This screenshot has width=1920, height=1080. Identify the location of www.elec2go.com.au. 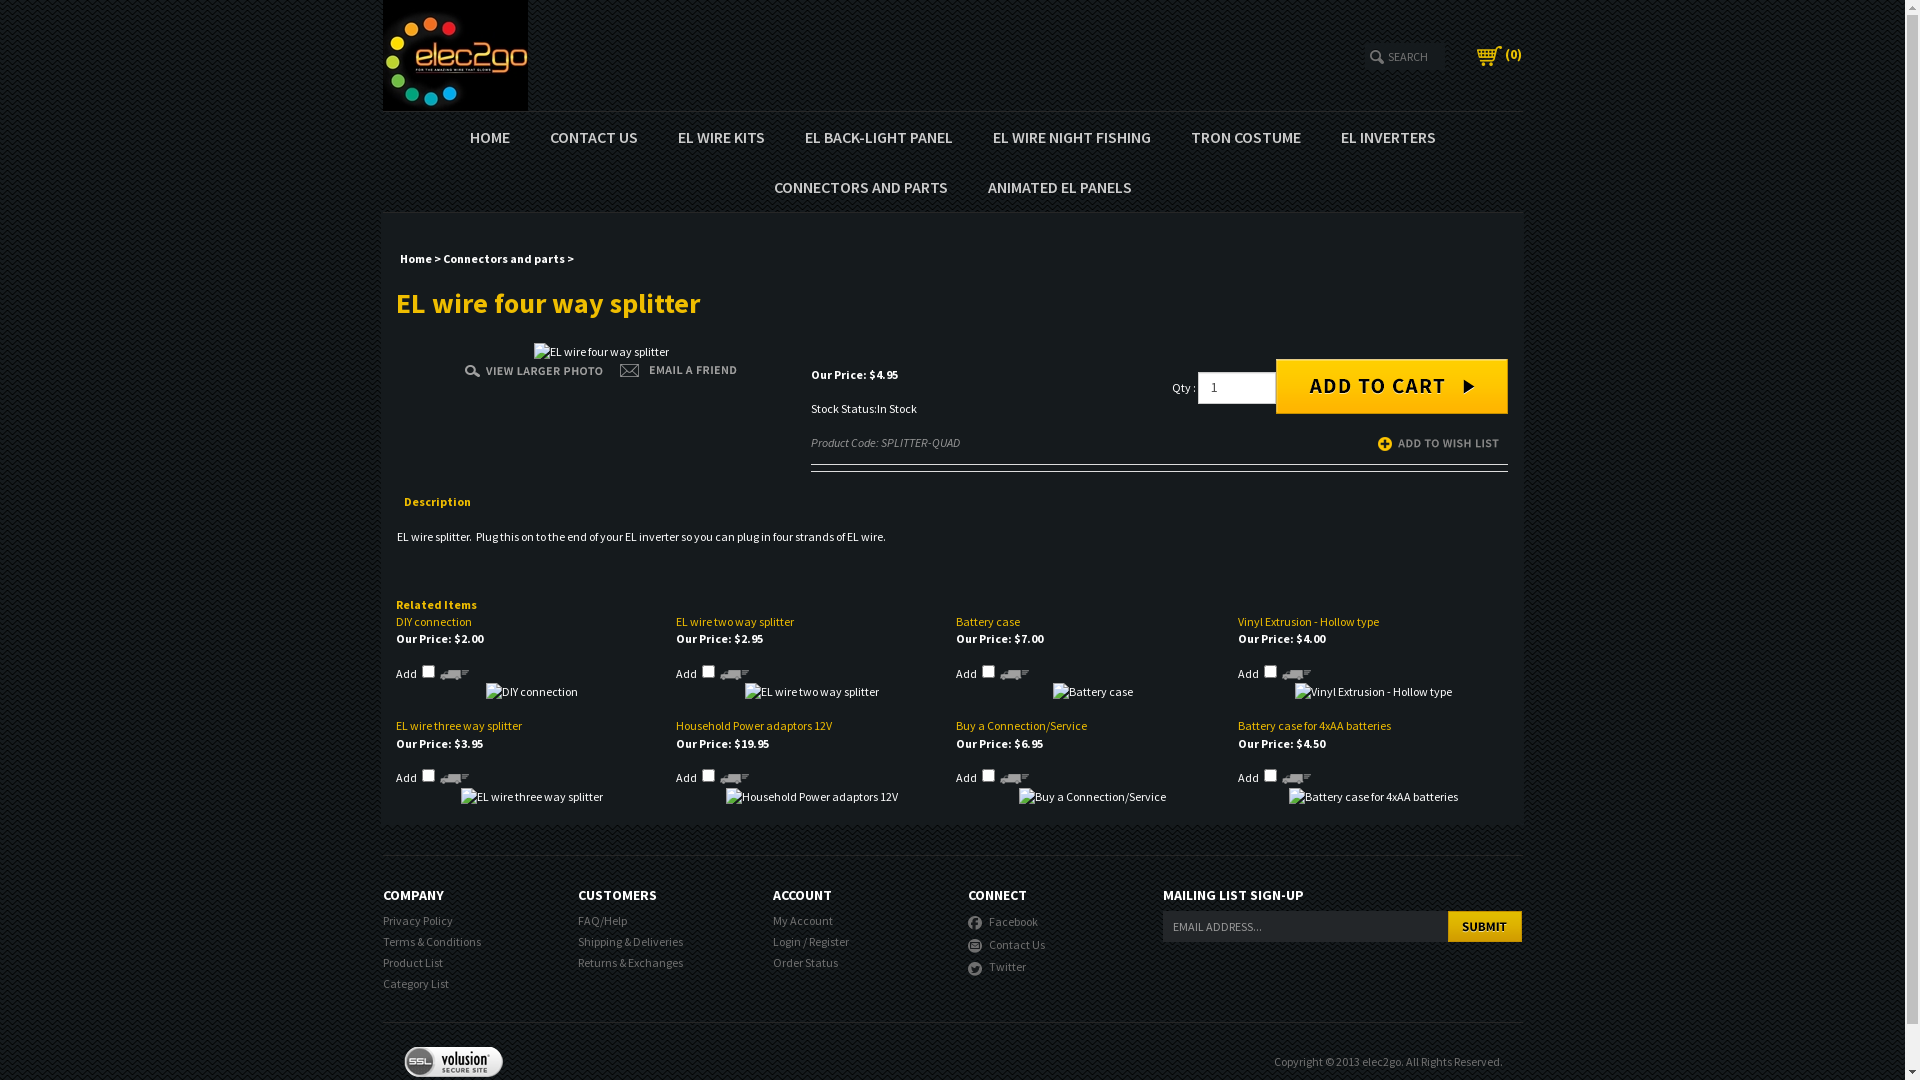
(762, 56).